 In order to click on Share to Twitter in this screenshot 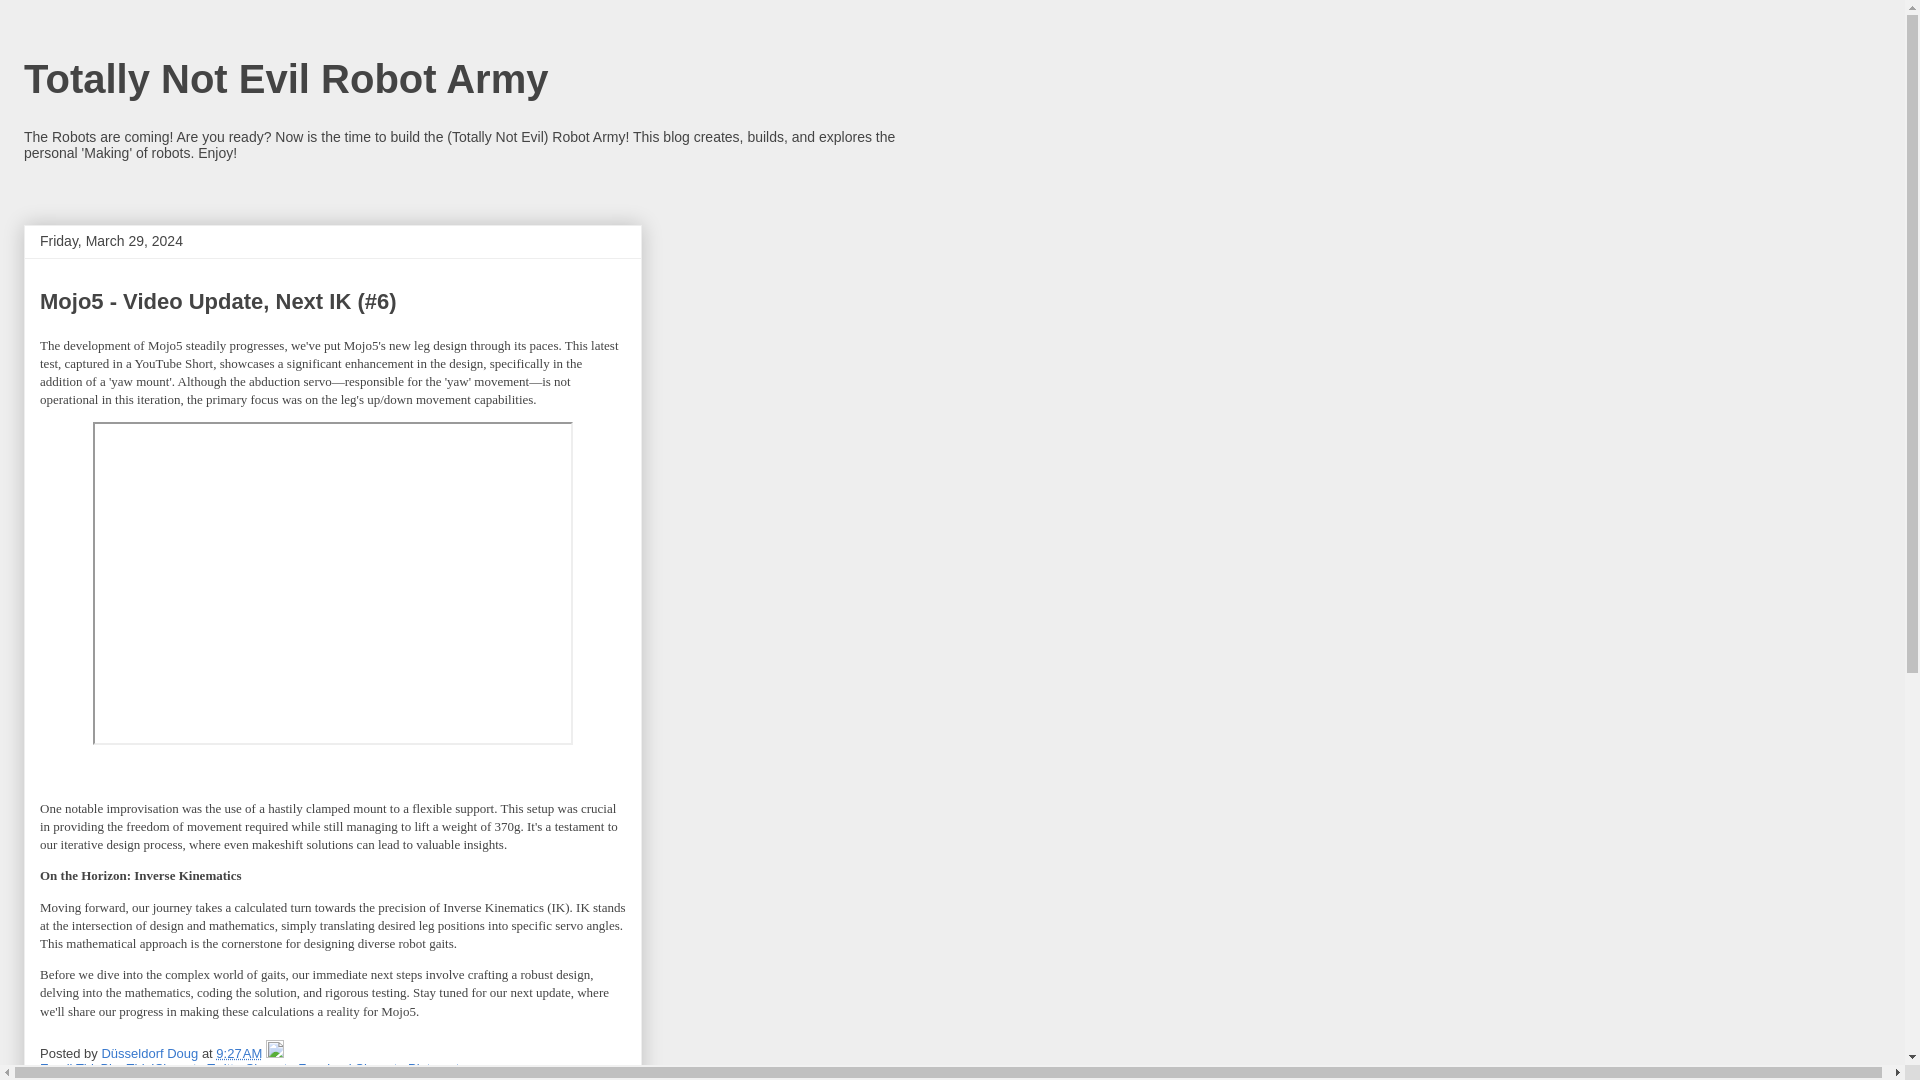, I will do `click(200, 1068)`.